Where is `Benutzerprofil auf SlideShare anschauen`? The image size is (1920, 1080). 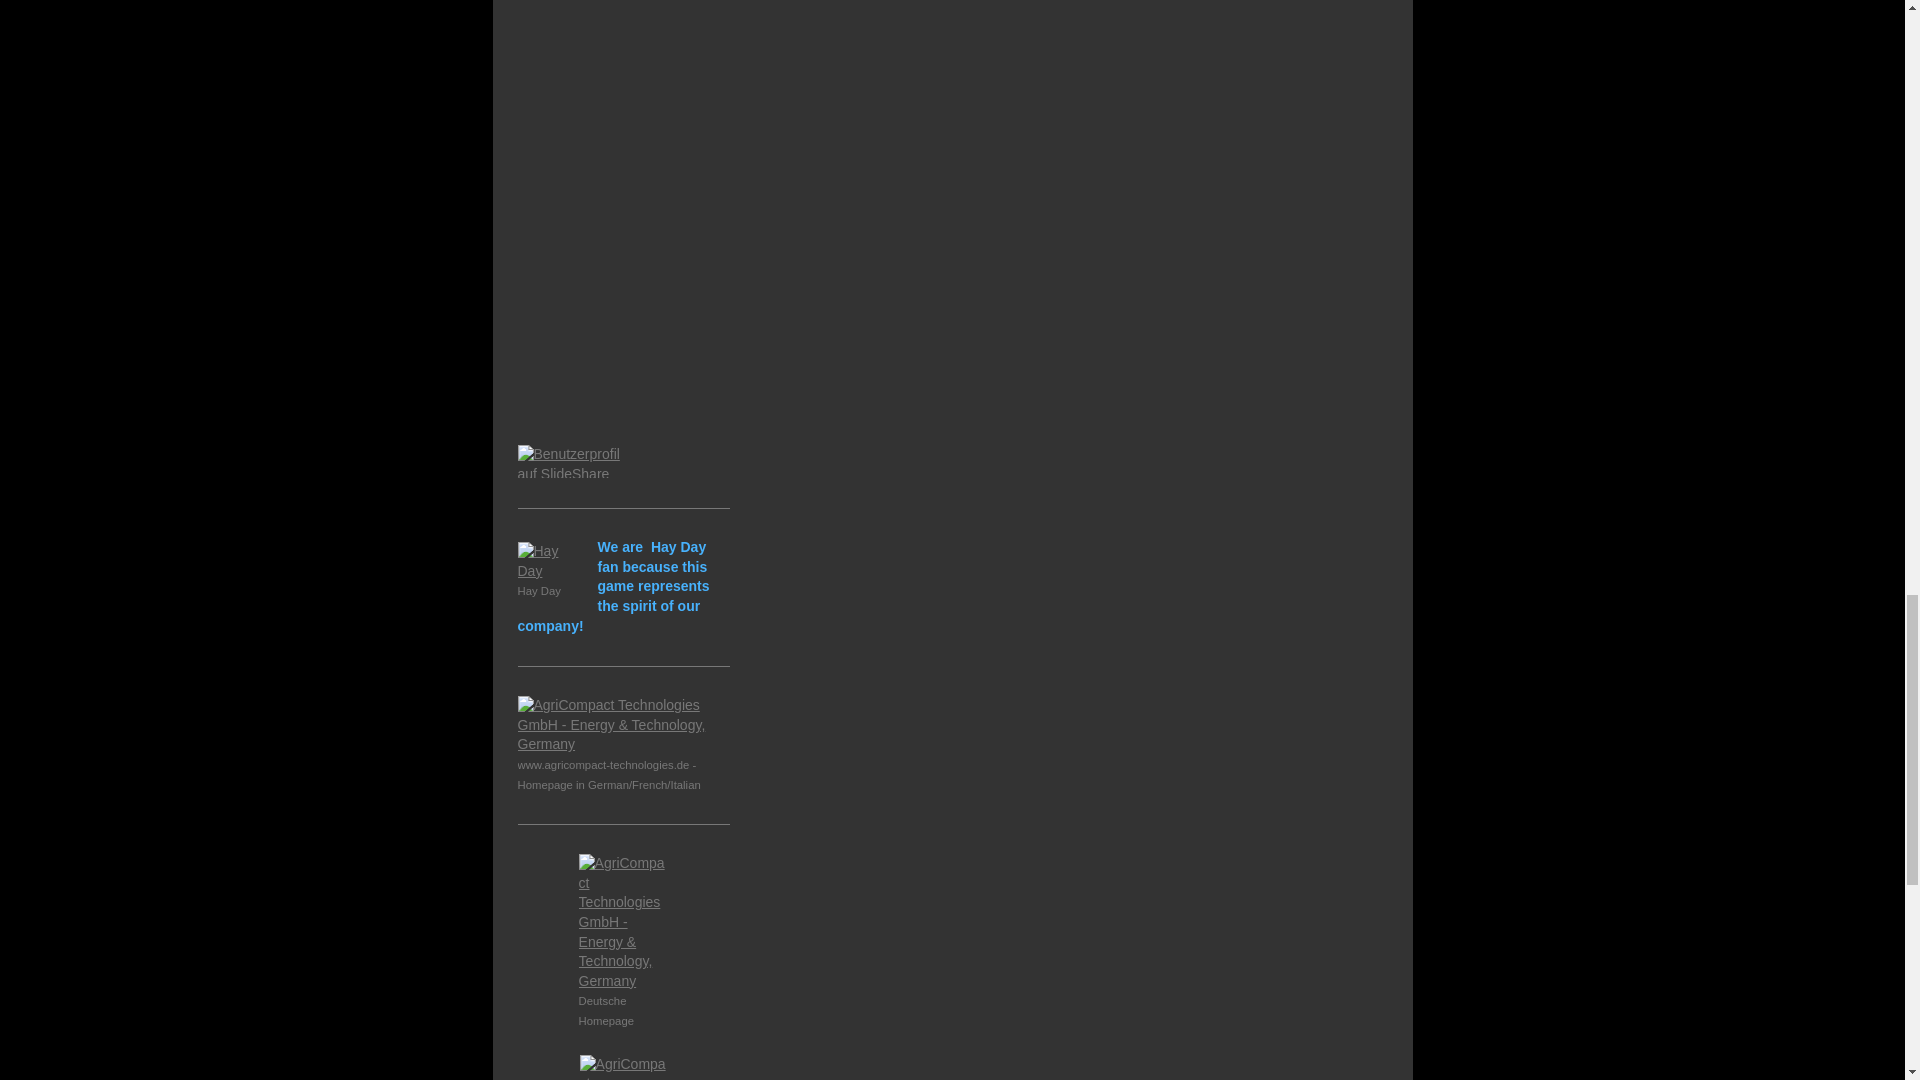 Benutzerprofil auf SlideShare anschauen is located at coordinates (578, 461).